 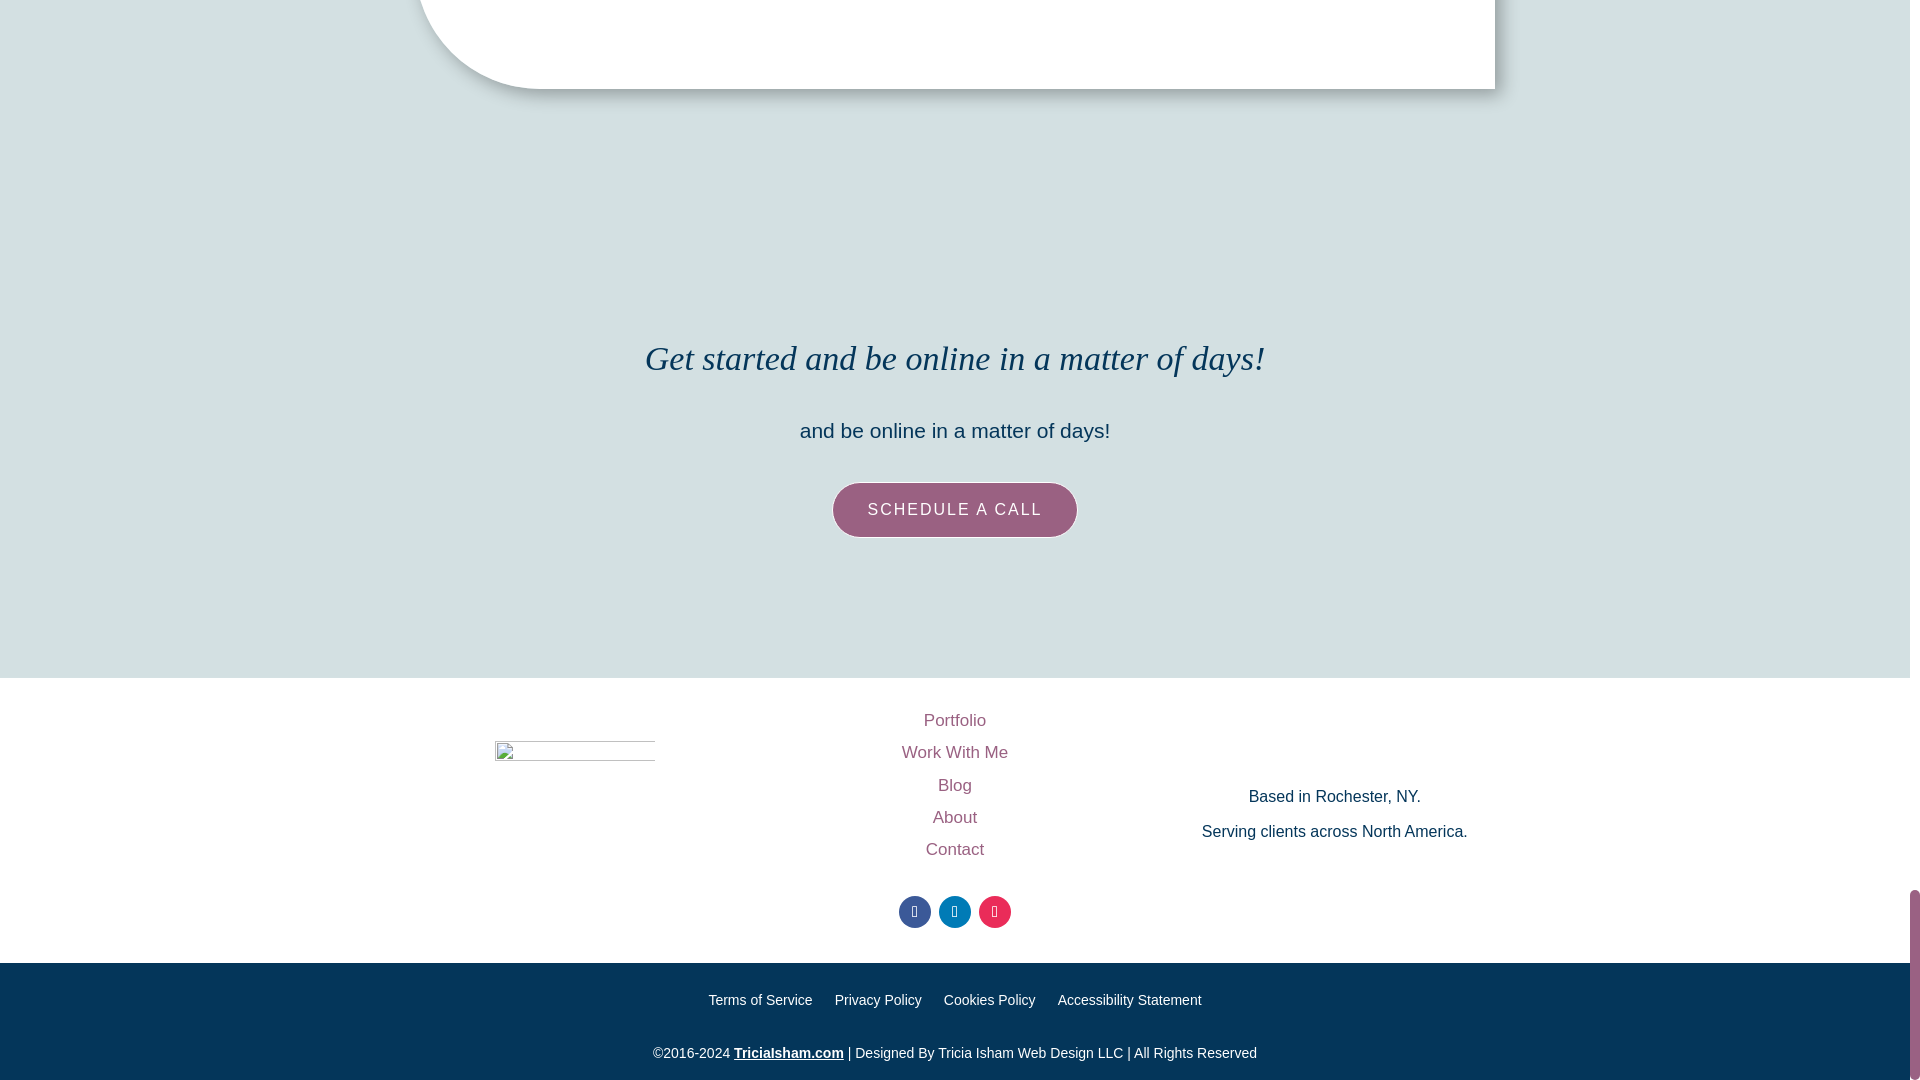 I want to click on Blog, so click(x=954, y=785).